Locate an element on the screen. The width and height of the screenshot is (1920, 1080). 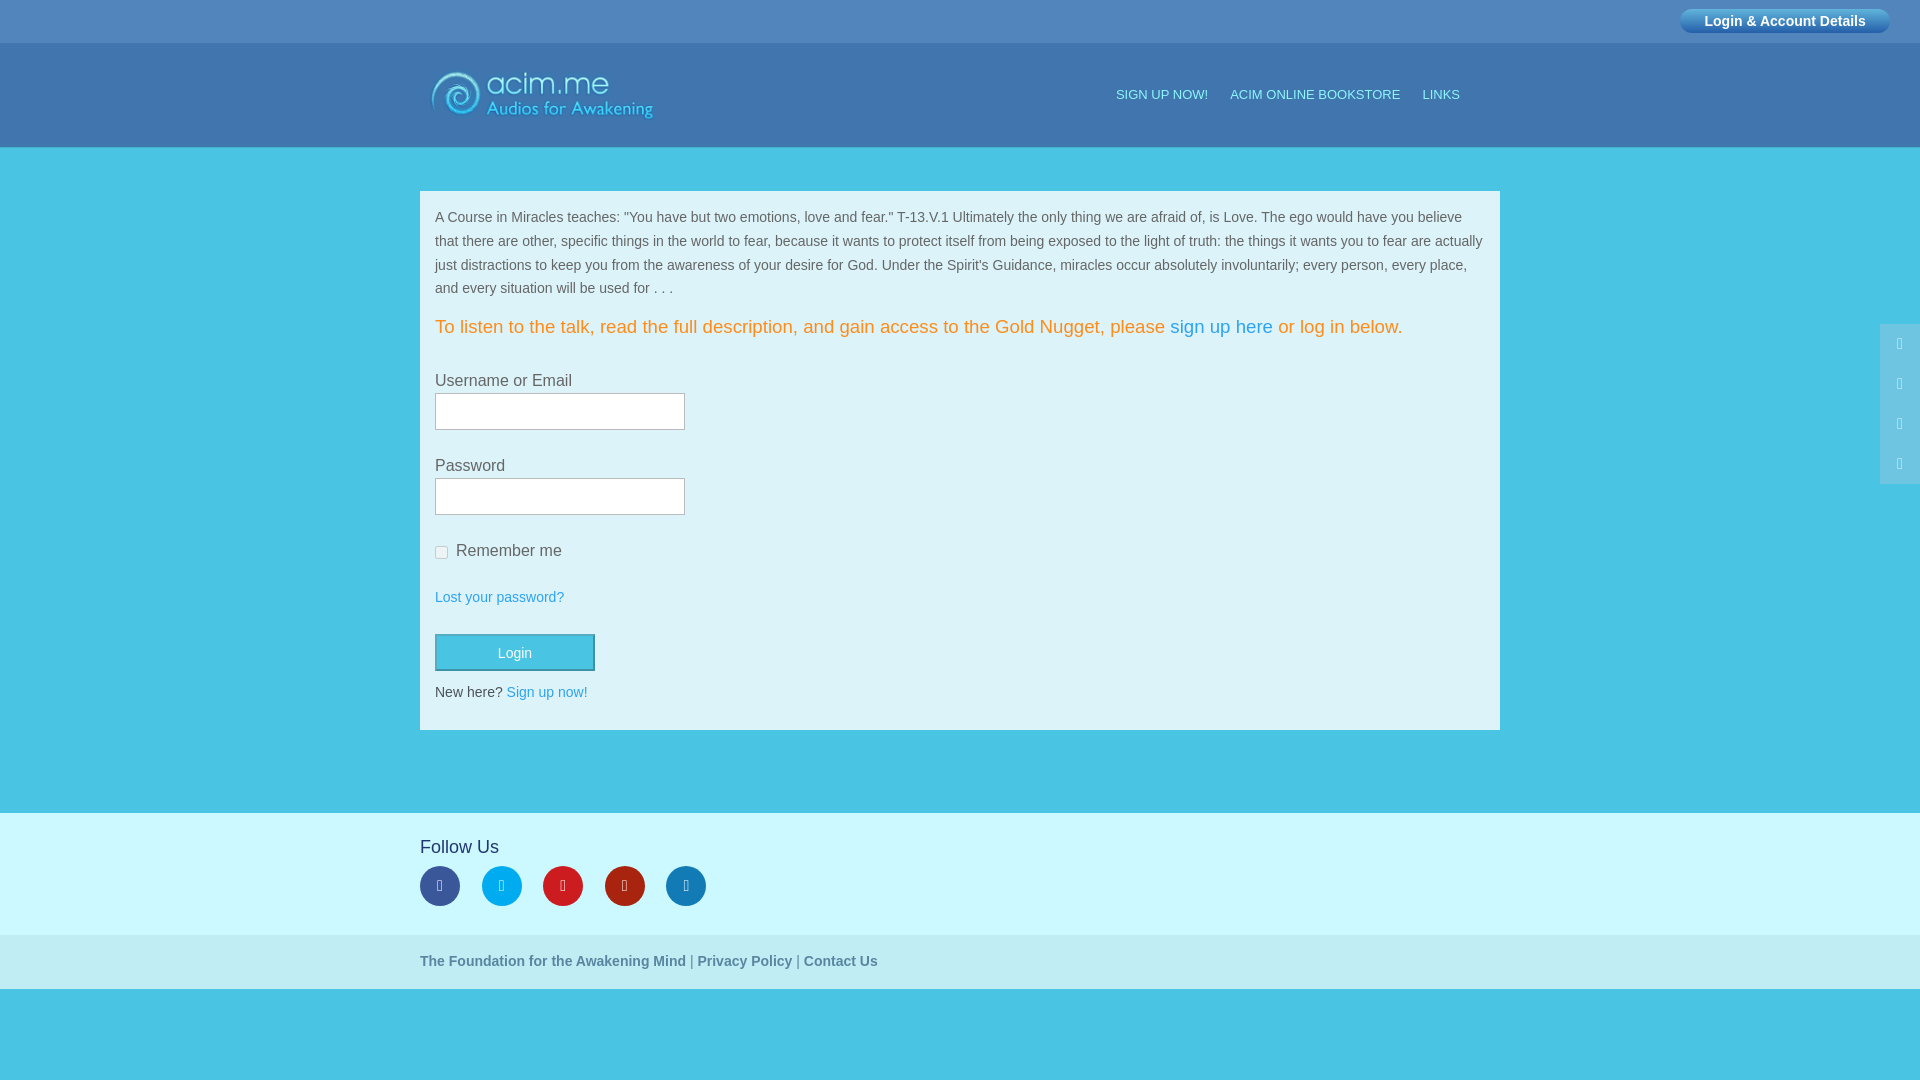
Sign up now! is located at coordinates (546, 691).